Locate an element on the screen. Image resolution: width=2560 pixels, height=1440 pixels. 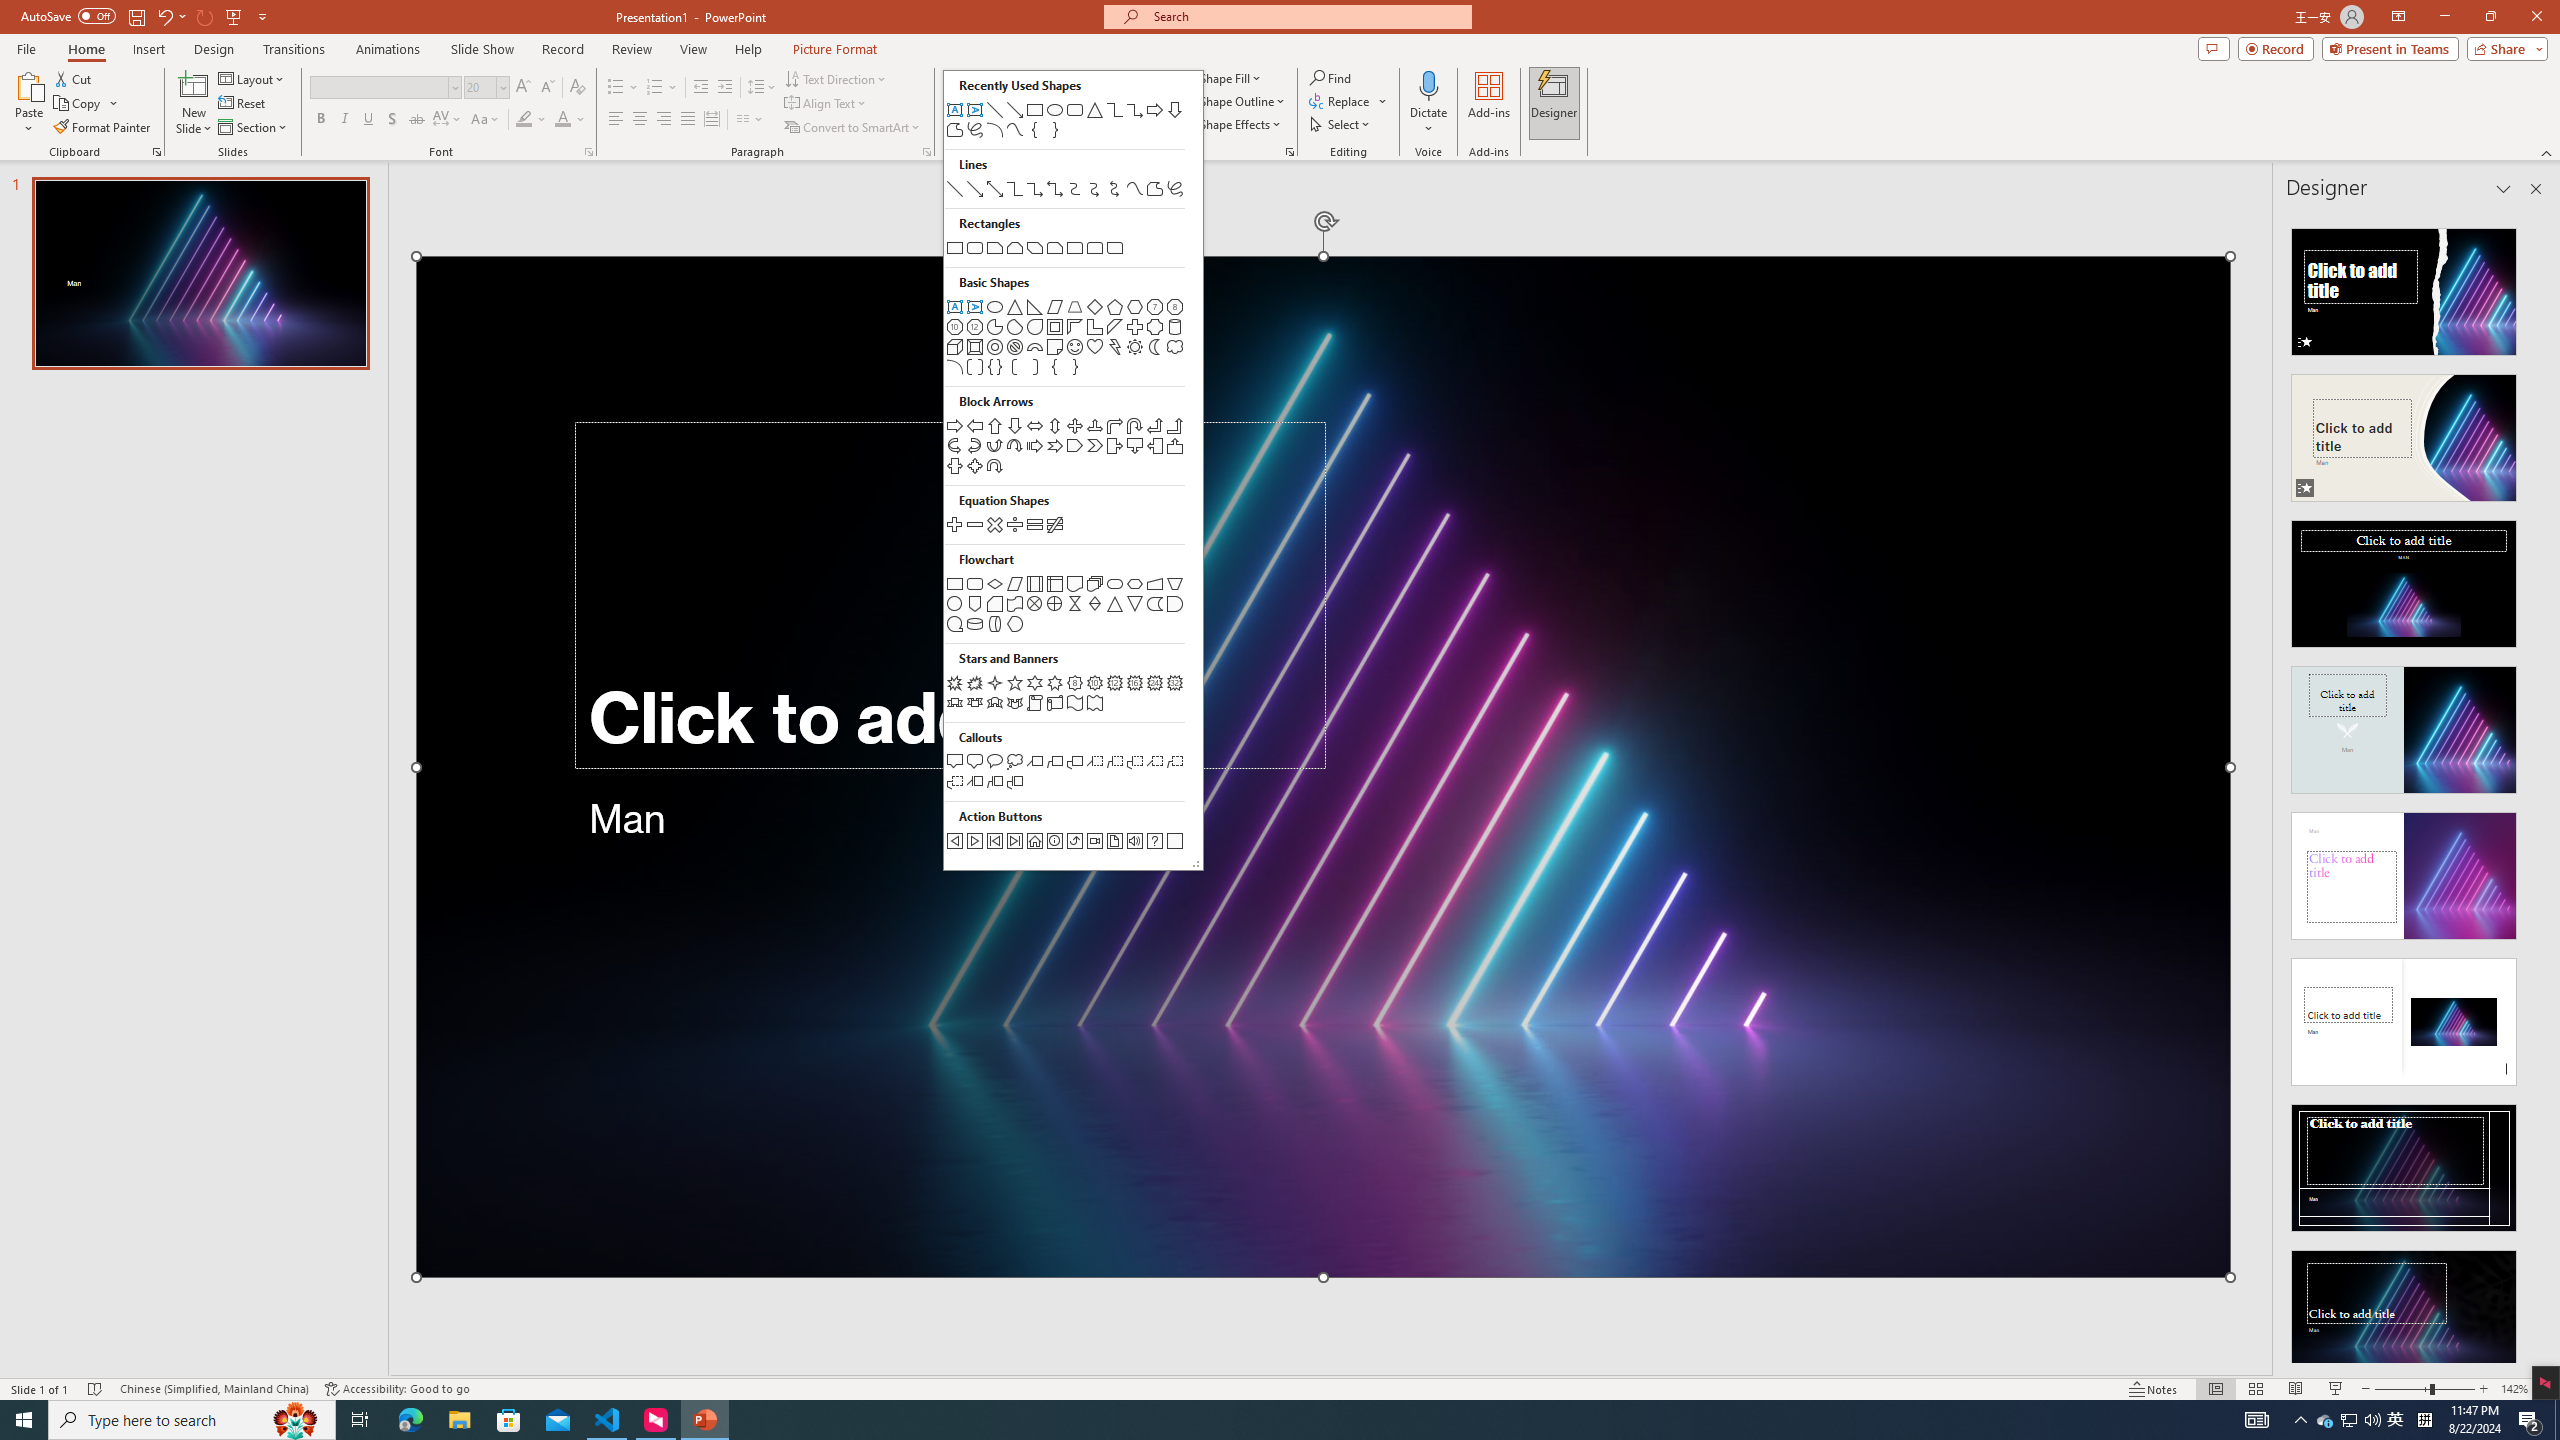
Insert is located at coordinates (148, 49).